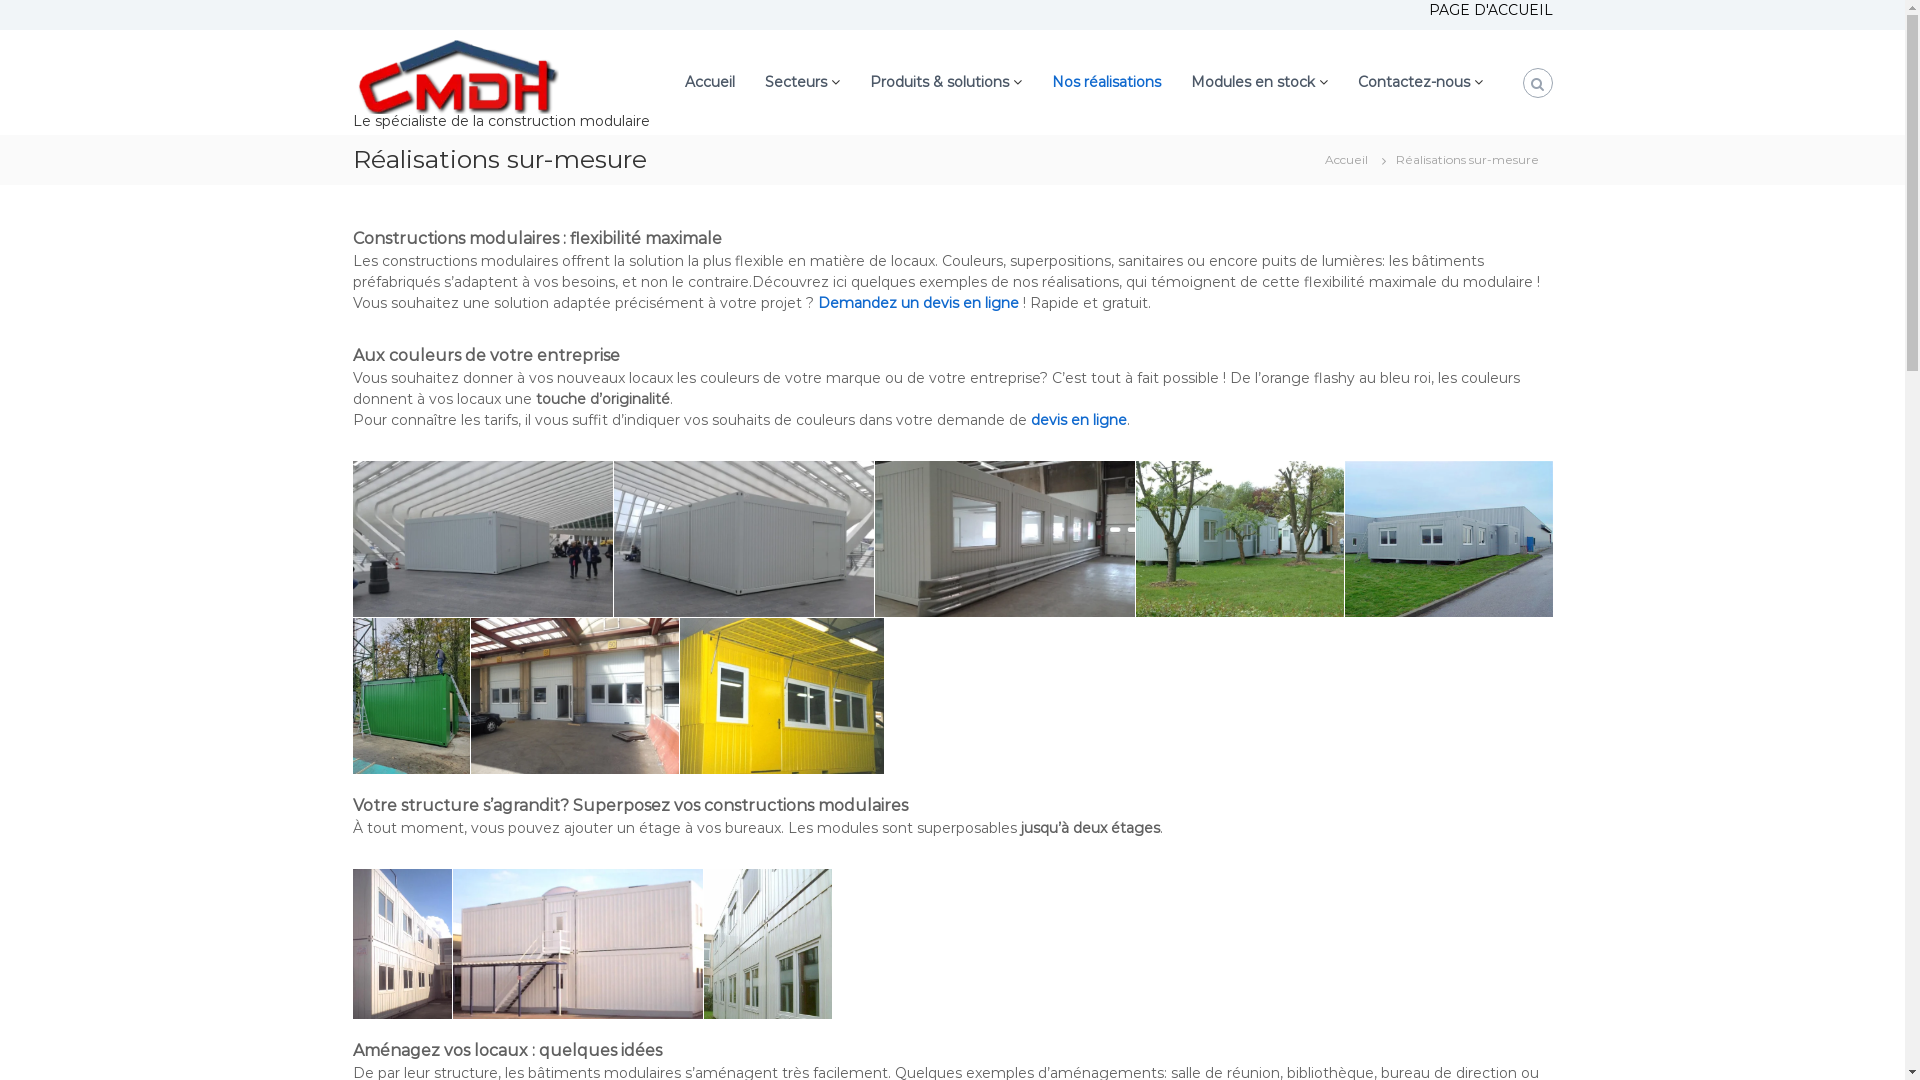 The height and width of the screenshot is (1080, 1920). I want to click on Contactez-nous, so click(1414, 82).